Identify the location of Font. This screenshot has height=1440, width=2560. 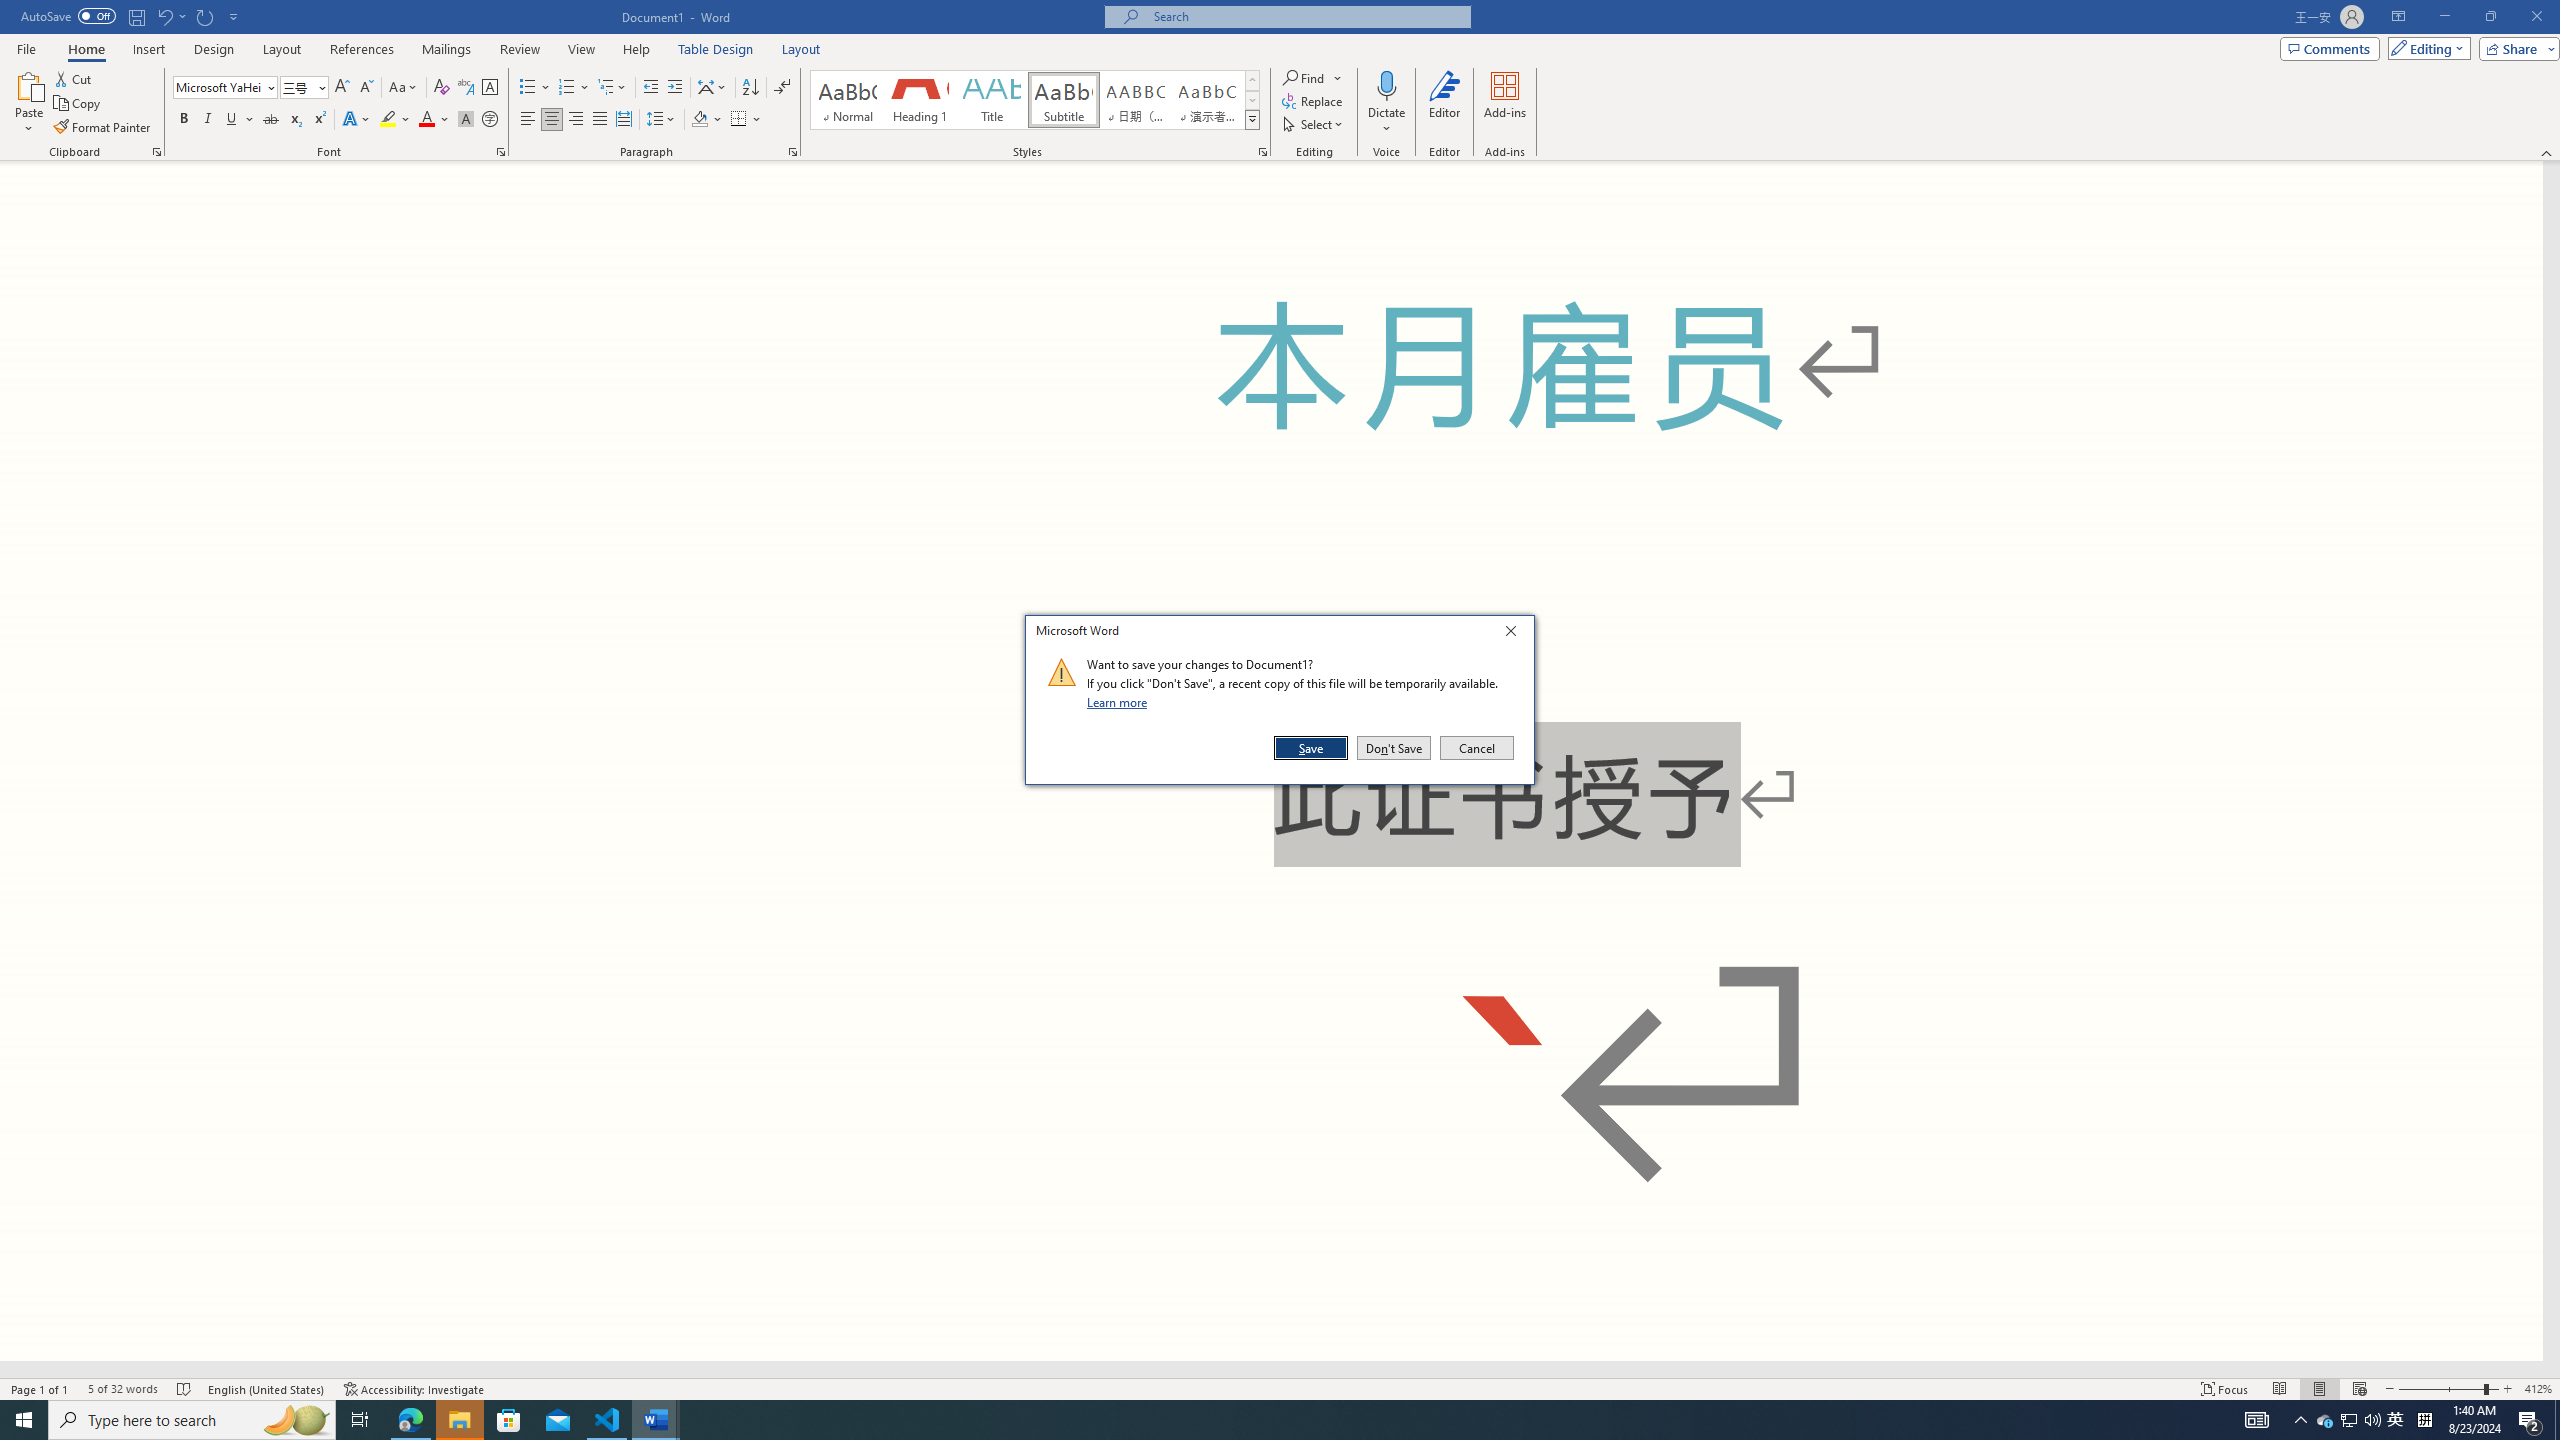
(226, 88).